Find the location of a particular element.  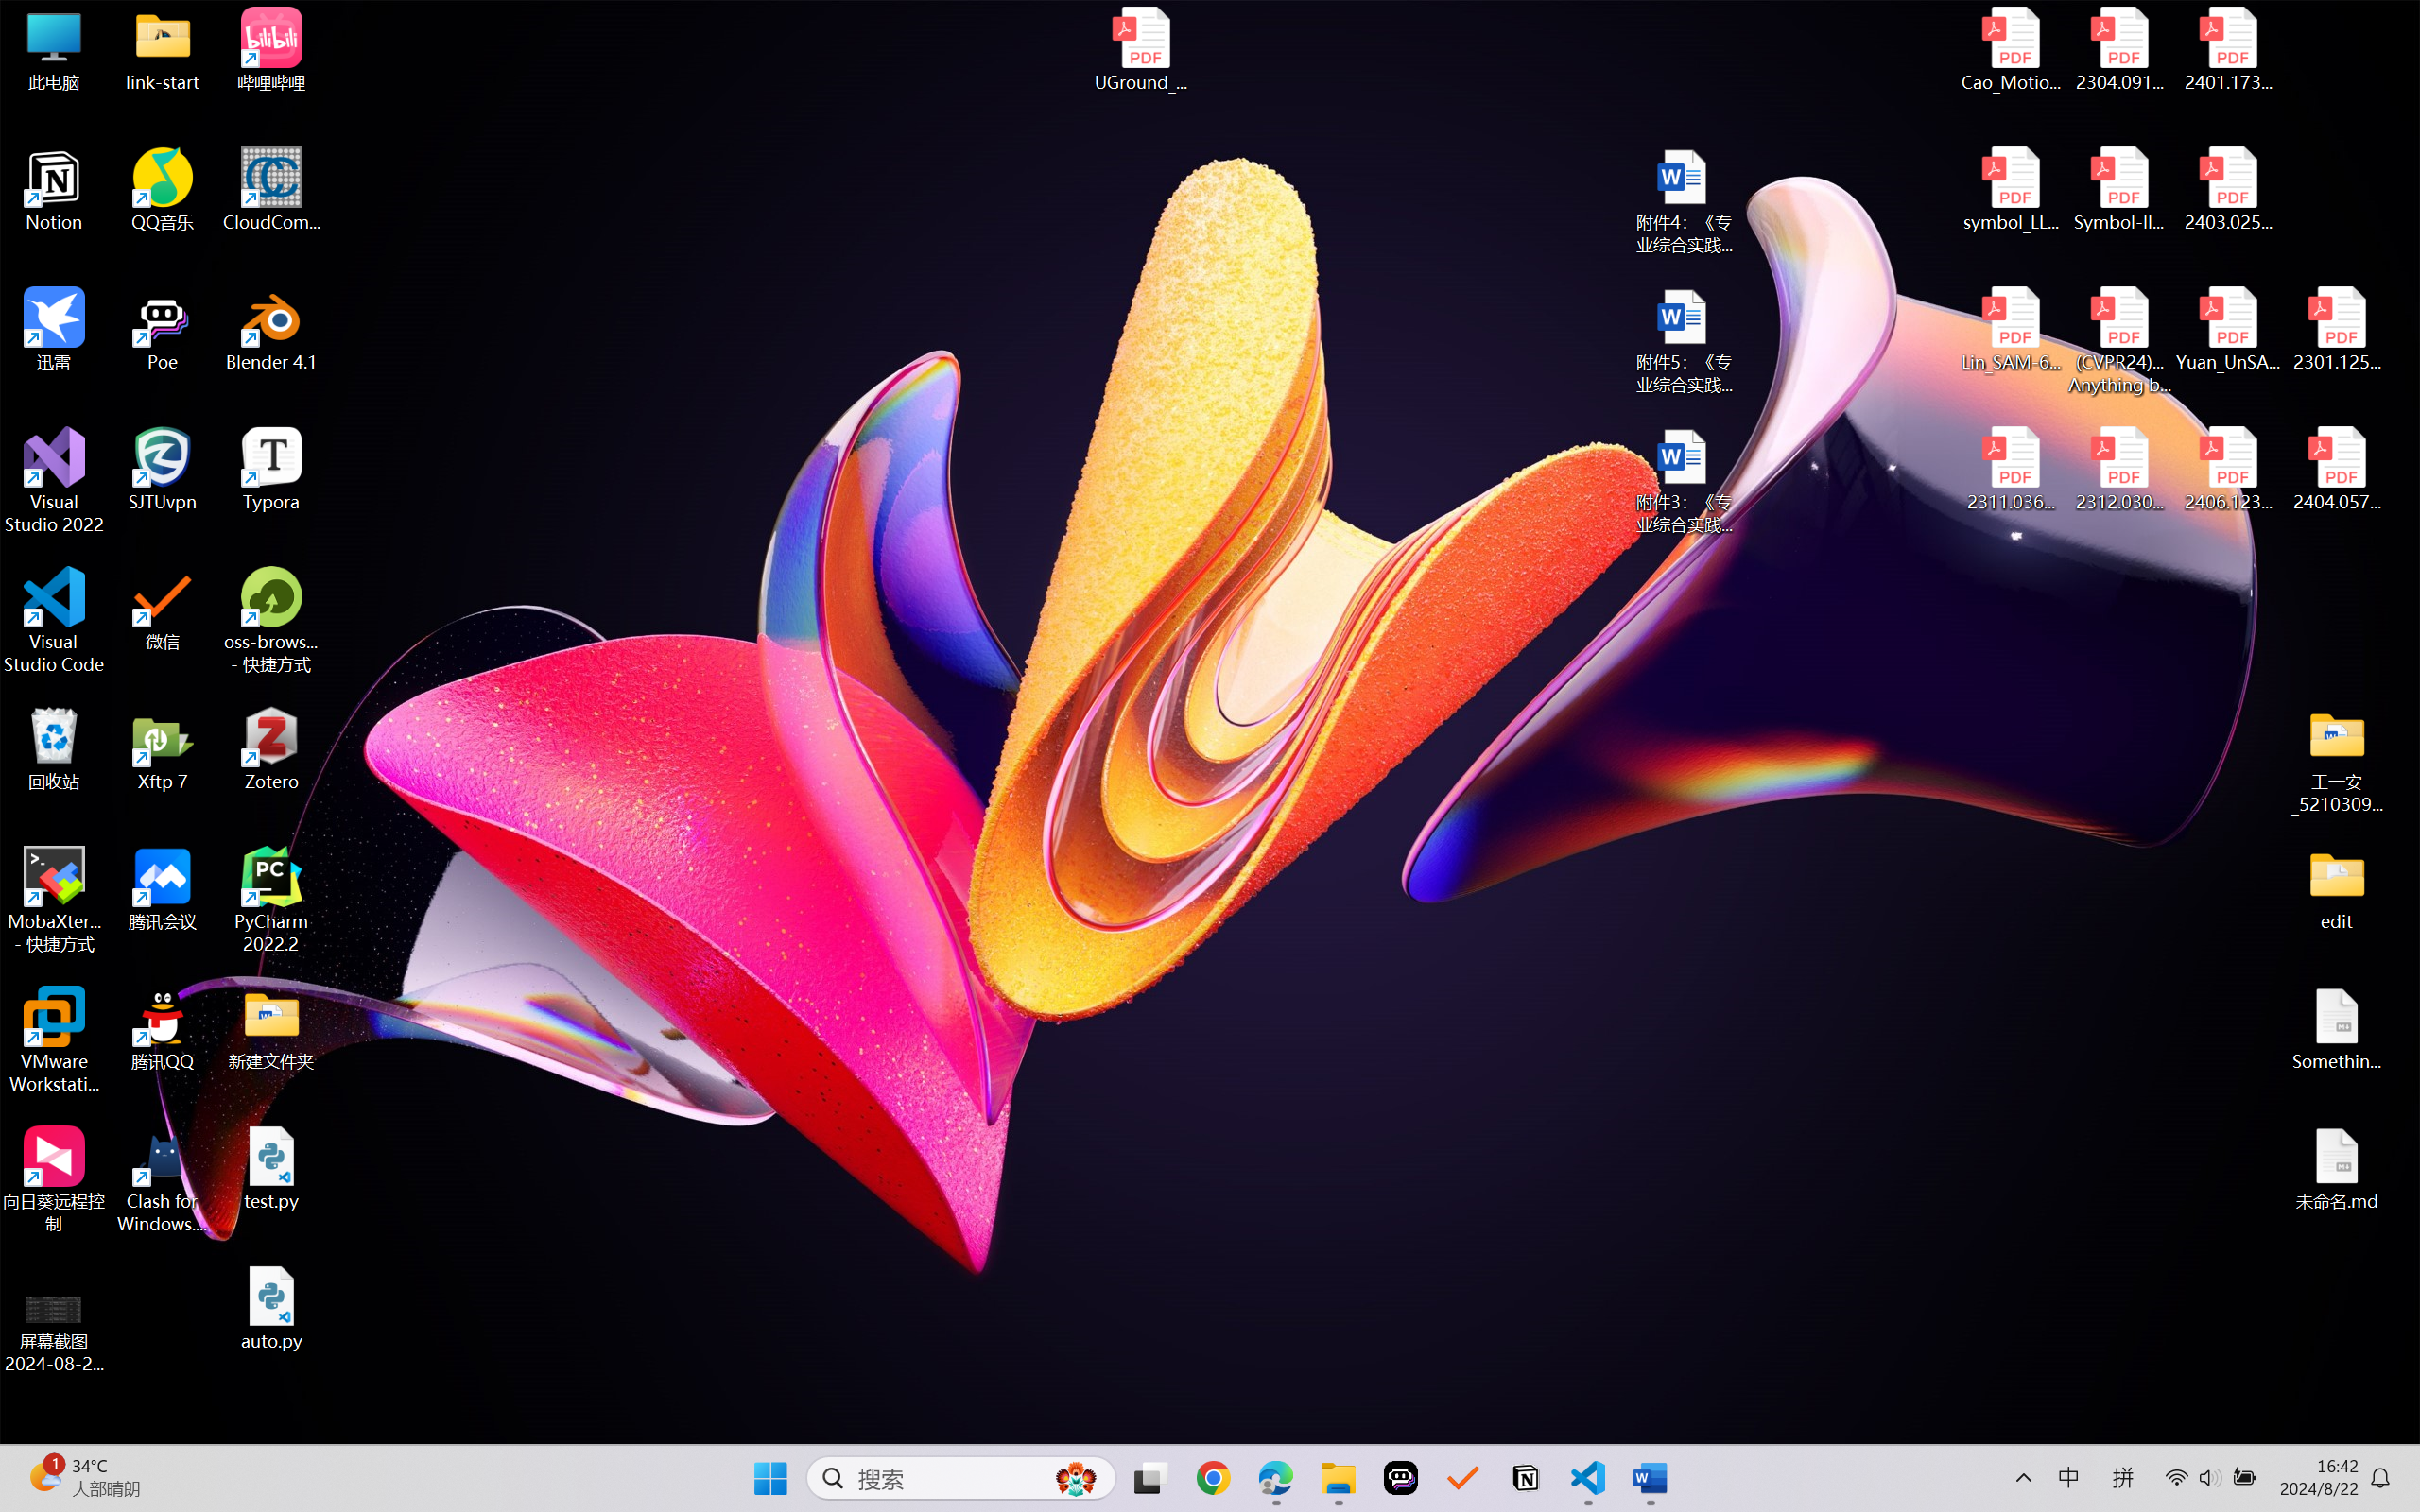

2401.17399v1.pdf is located at coordinates (2227, 49).